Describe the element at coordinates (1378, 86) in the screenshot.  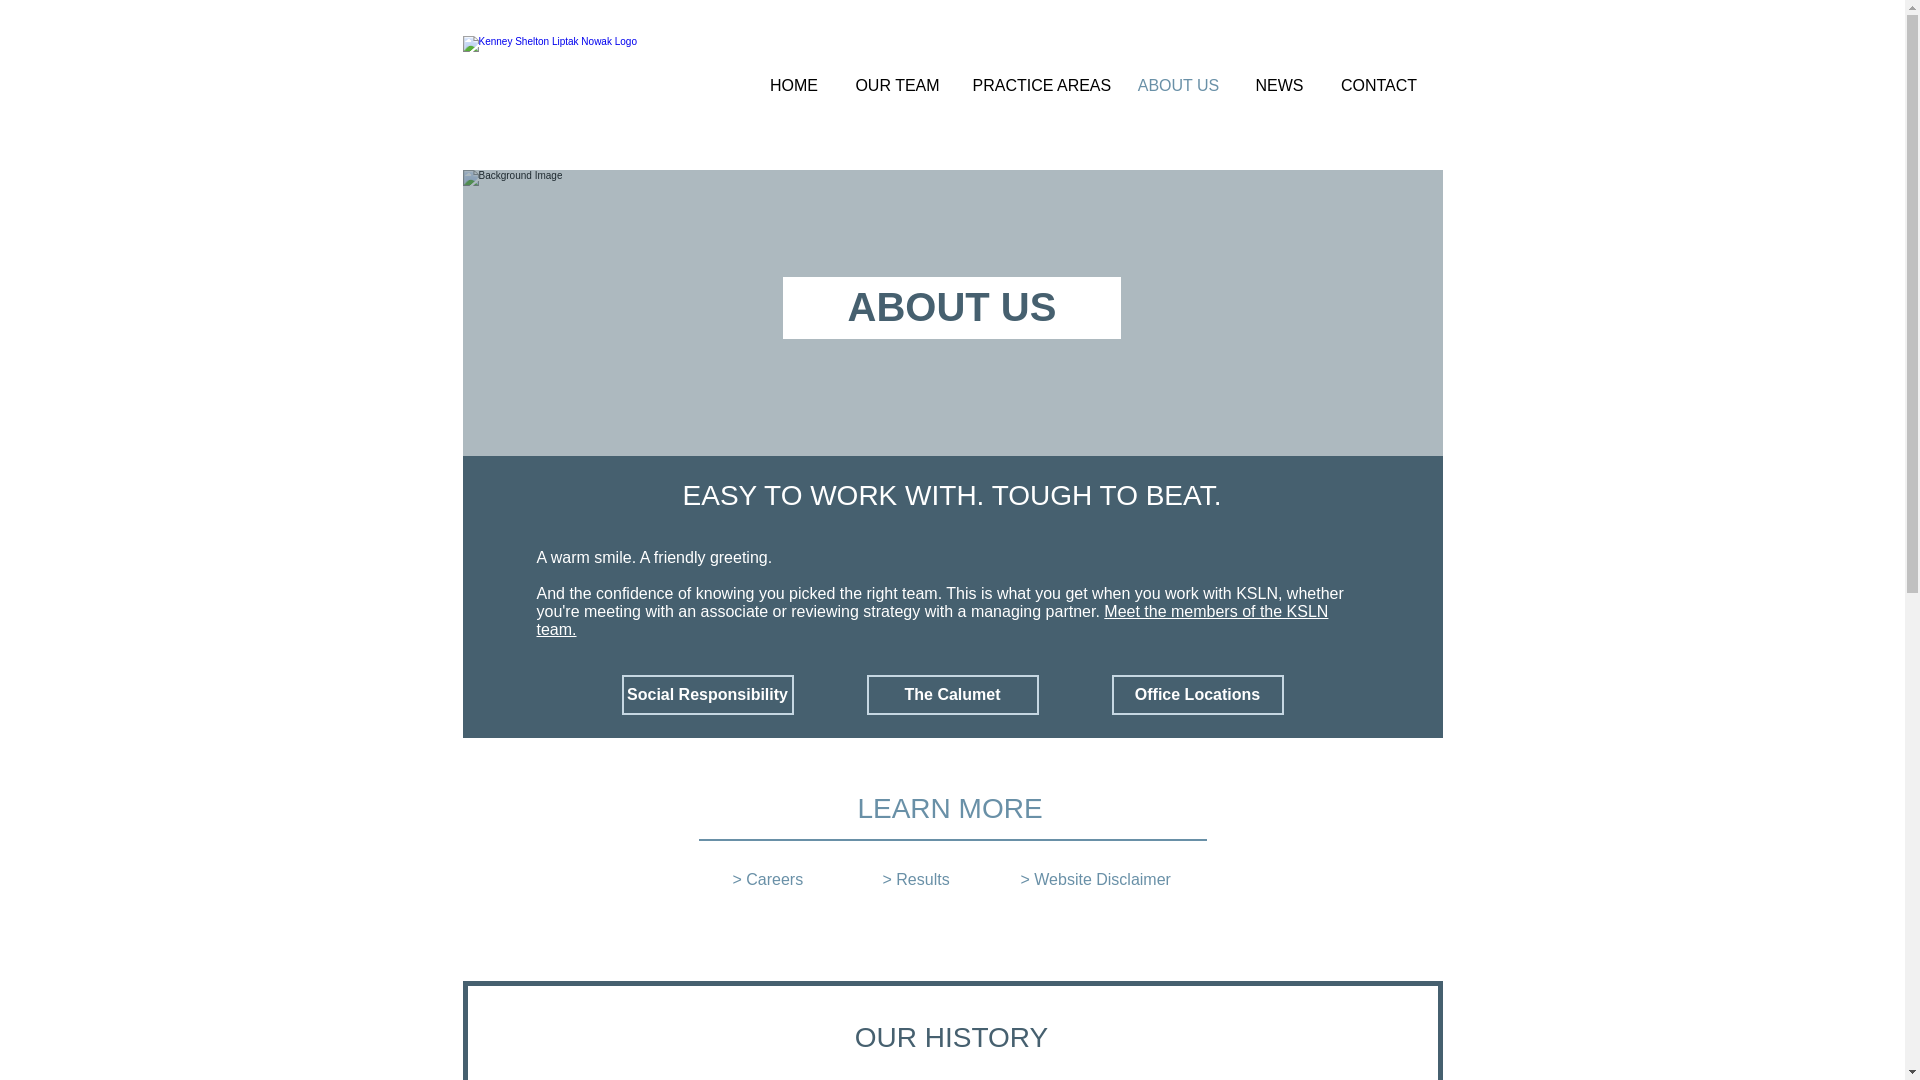
I see `CONTACT` at that location.